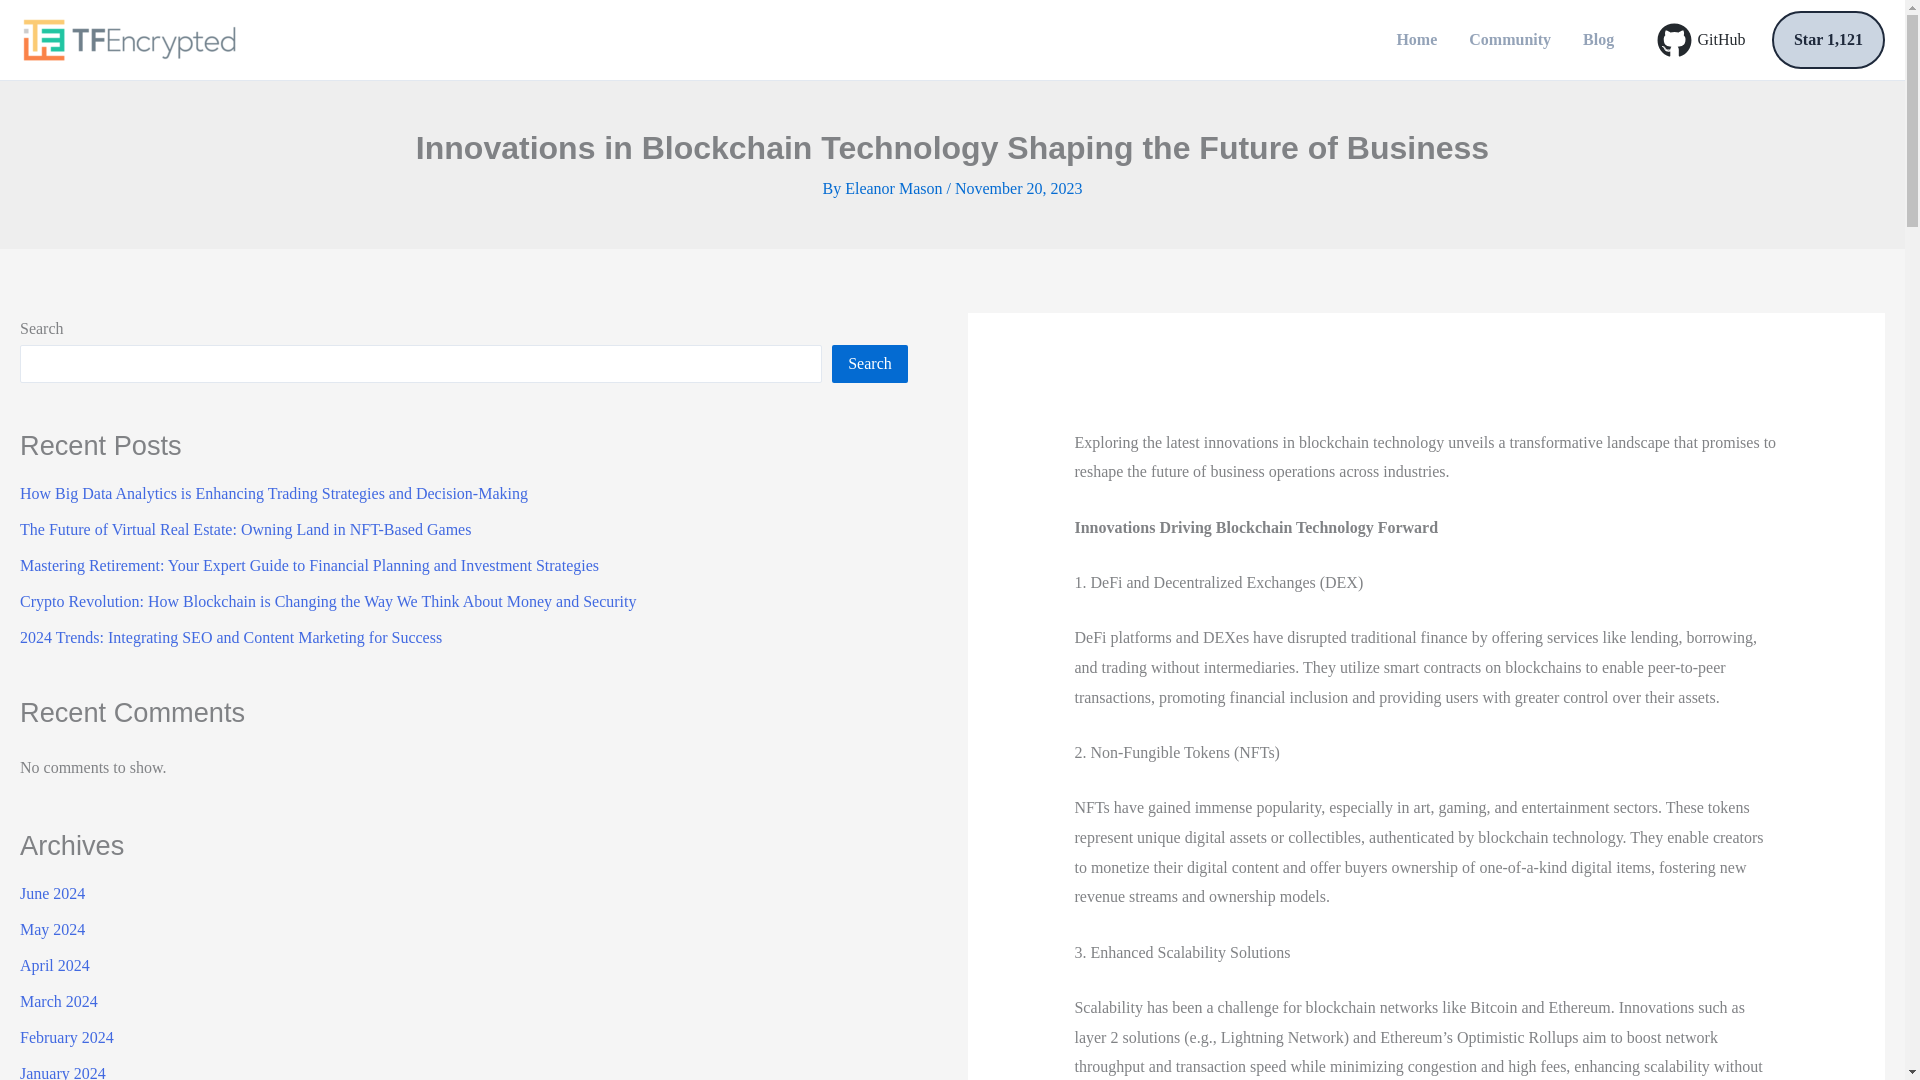 This screenshot has height=1080, width=1920. Describe the element at coordinates (1416, 40) in the screenshot. I see `Home` at that location.